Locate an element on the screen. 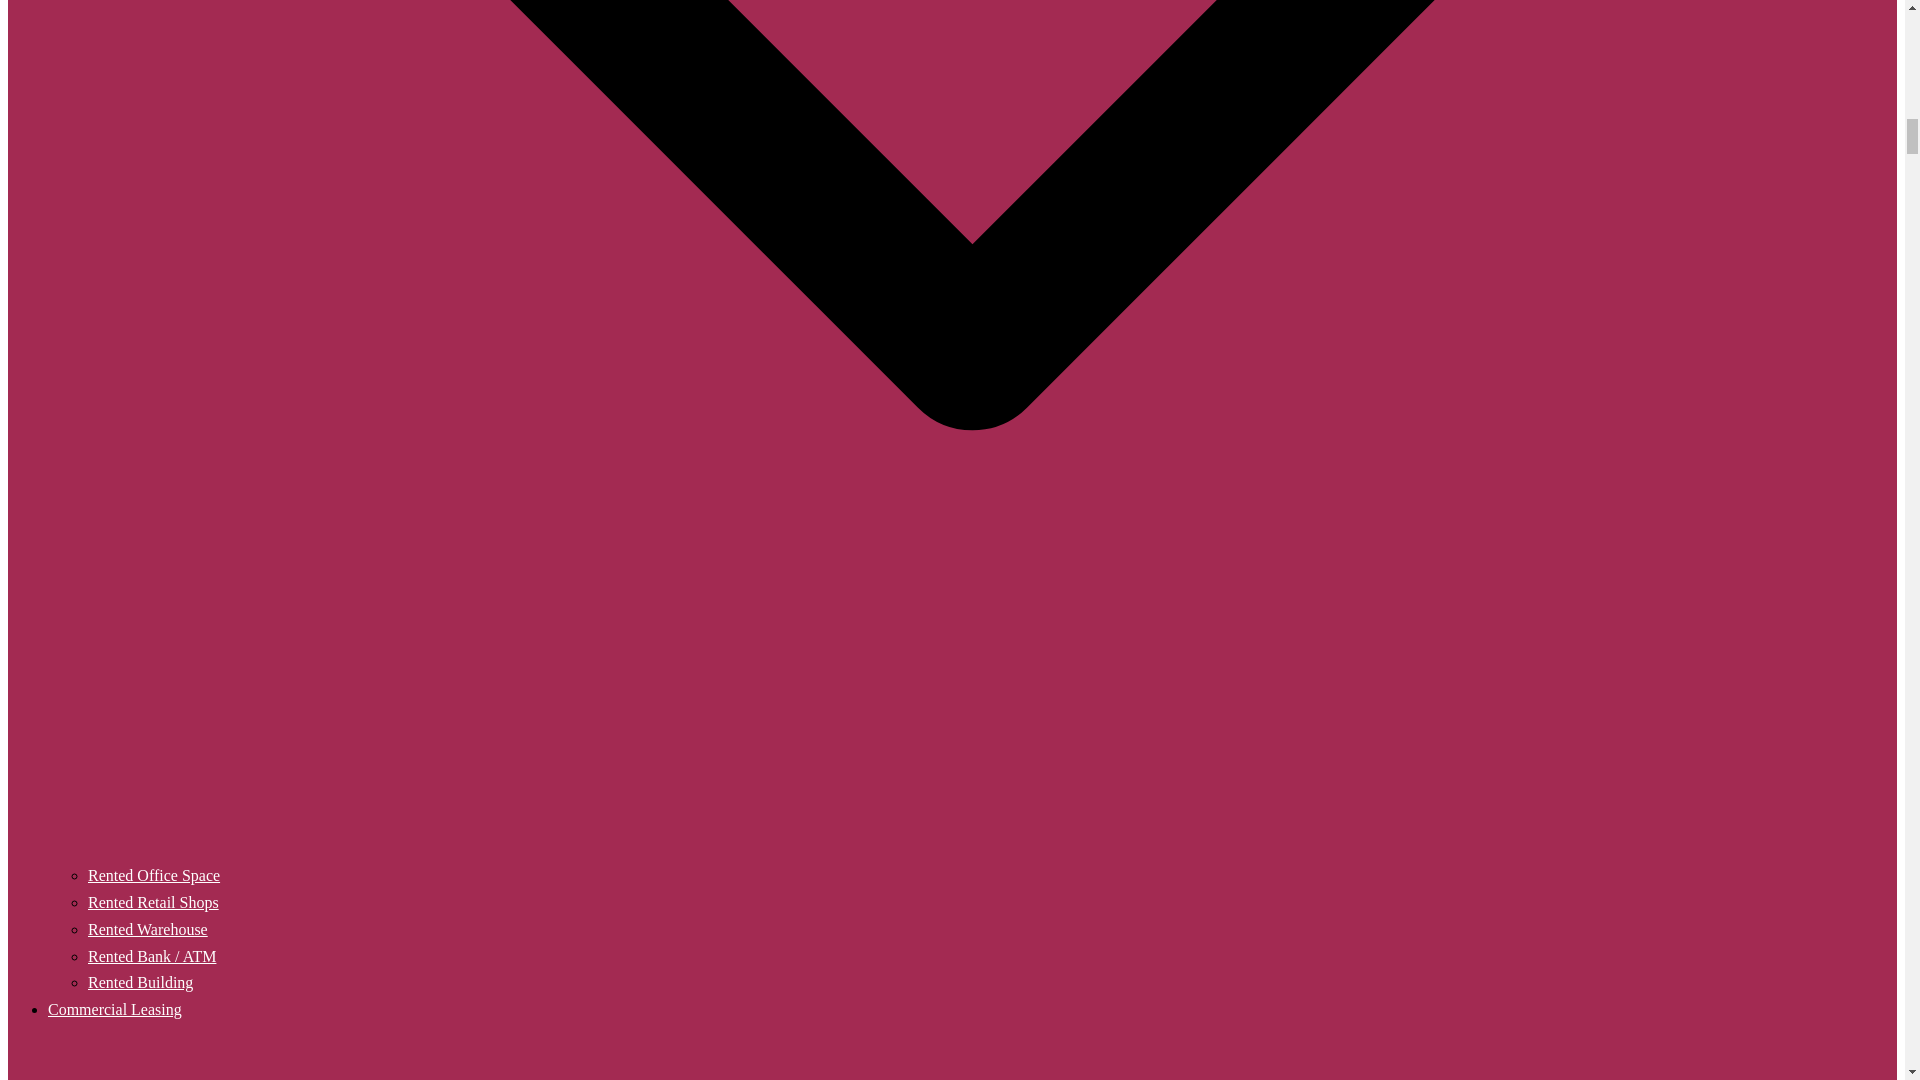  Rented Office Space is located at coordinates (154, 876).